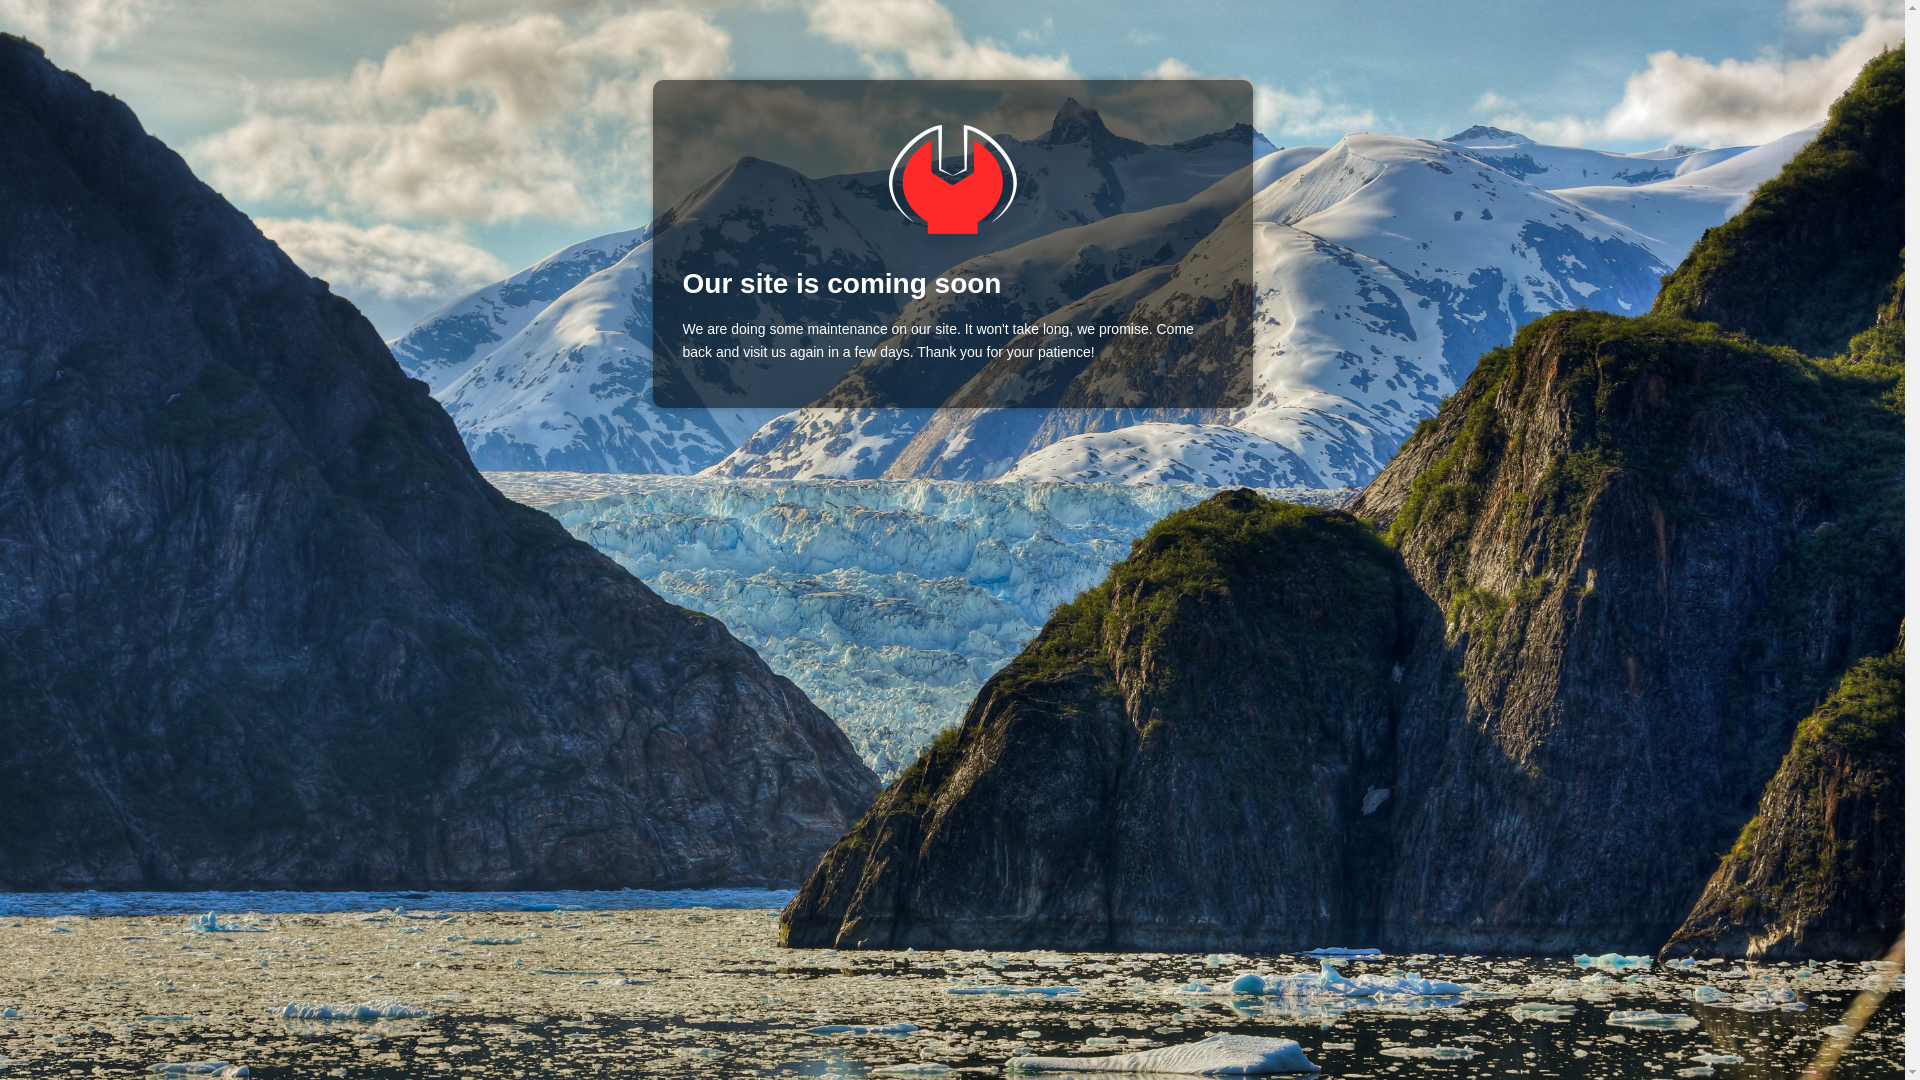 The width and height of the screenshot is (1920, 1080). I want to click on Find Open Days, so click(951, 180).